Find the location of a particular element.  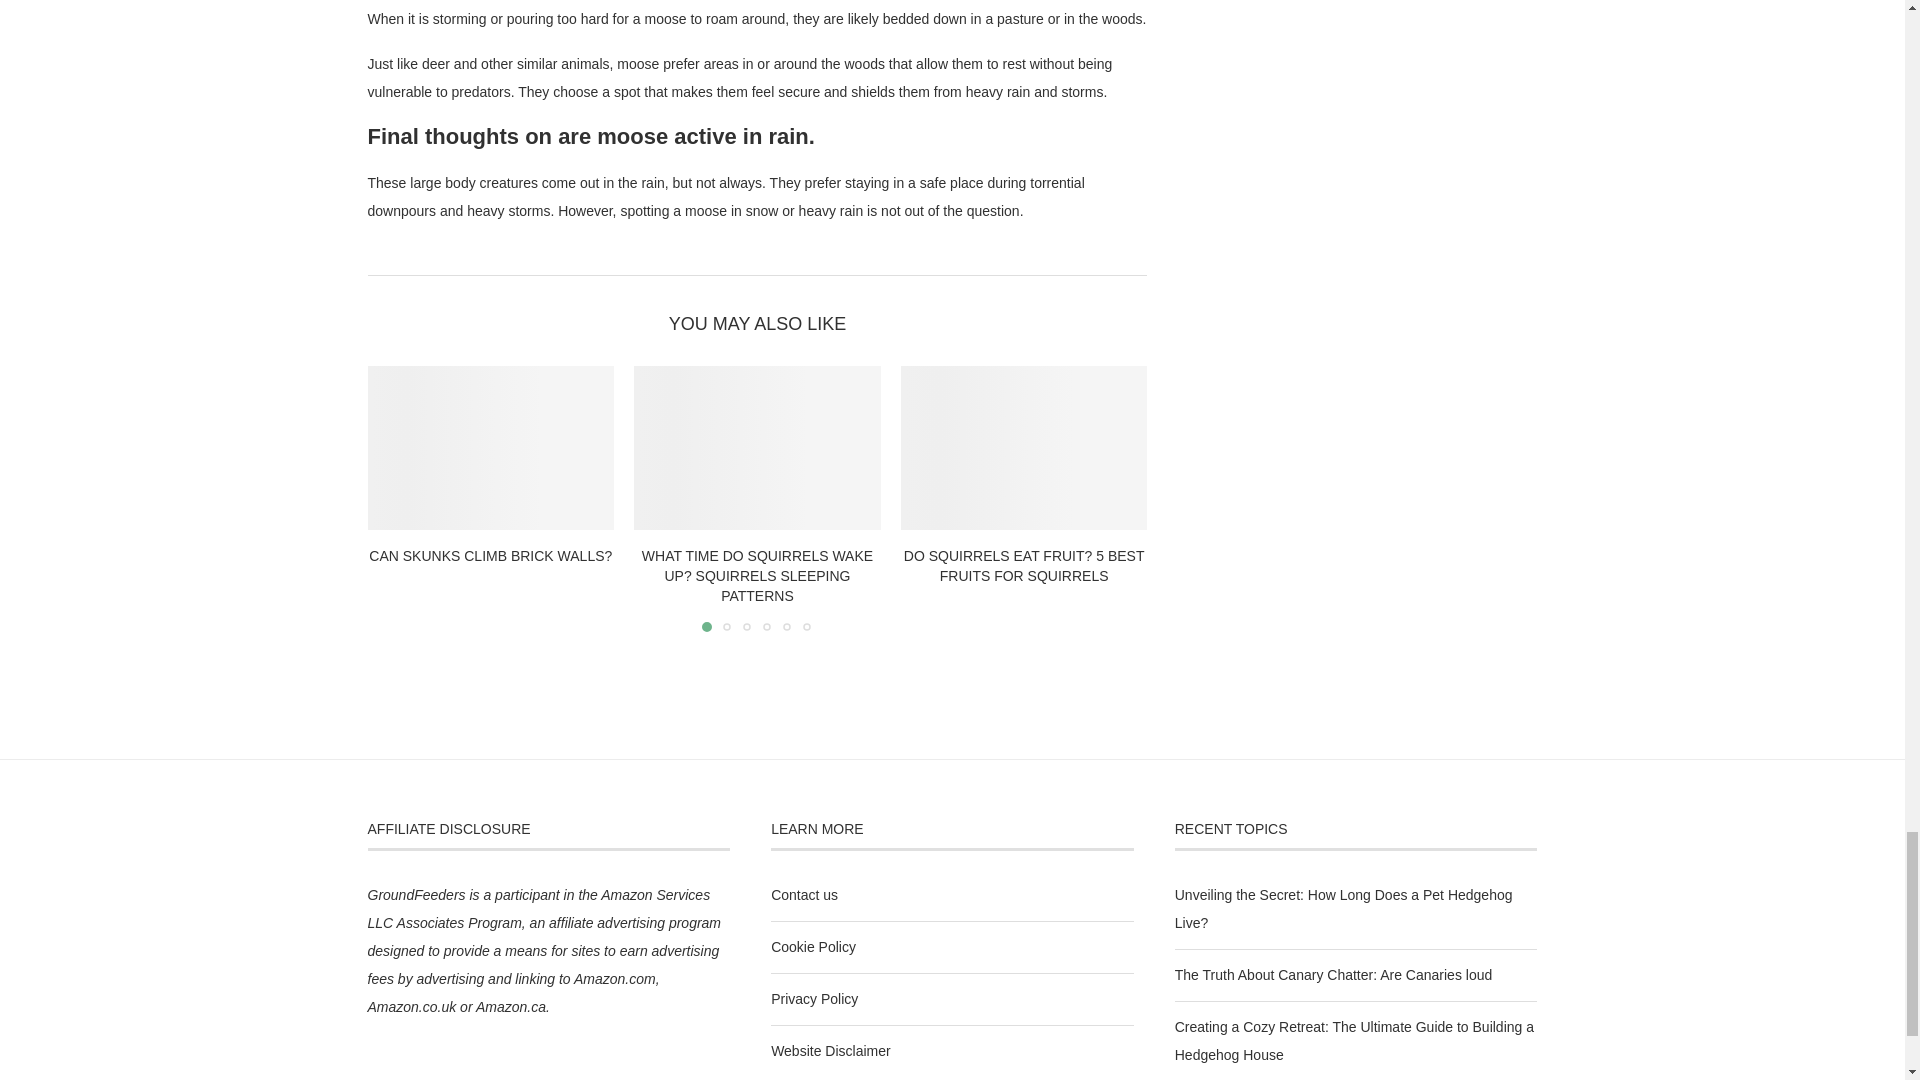

What time do squirrels wake up? Squirrels sleeping patterns is located at coordinates (757, 448).